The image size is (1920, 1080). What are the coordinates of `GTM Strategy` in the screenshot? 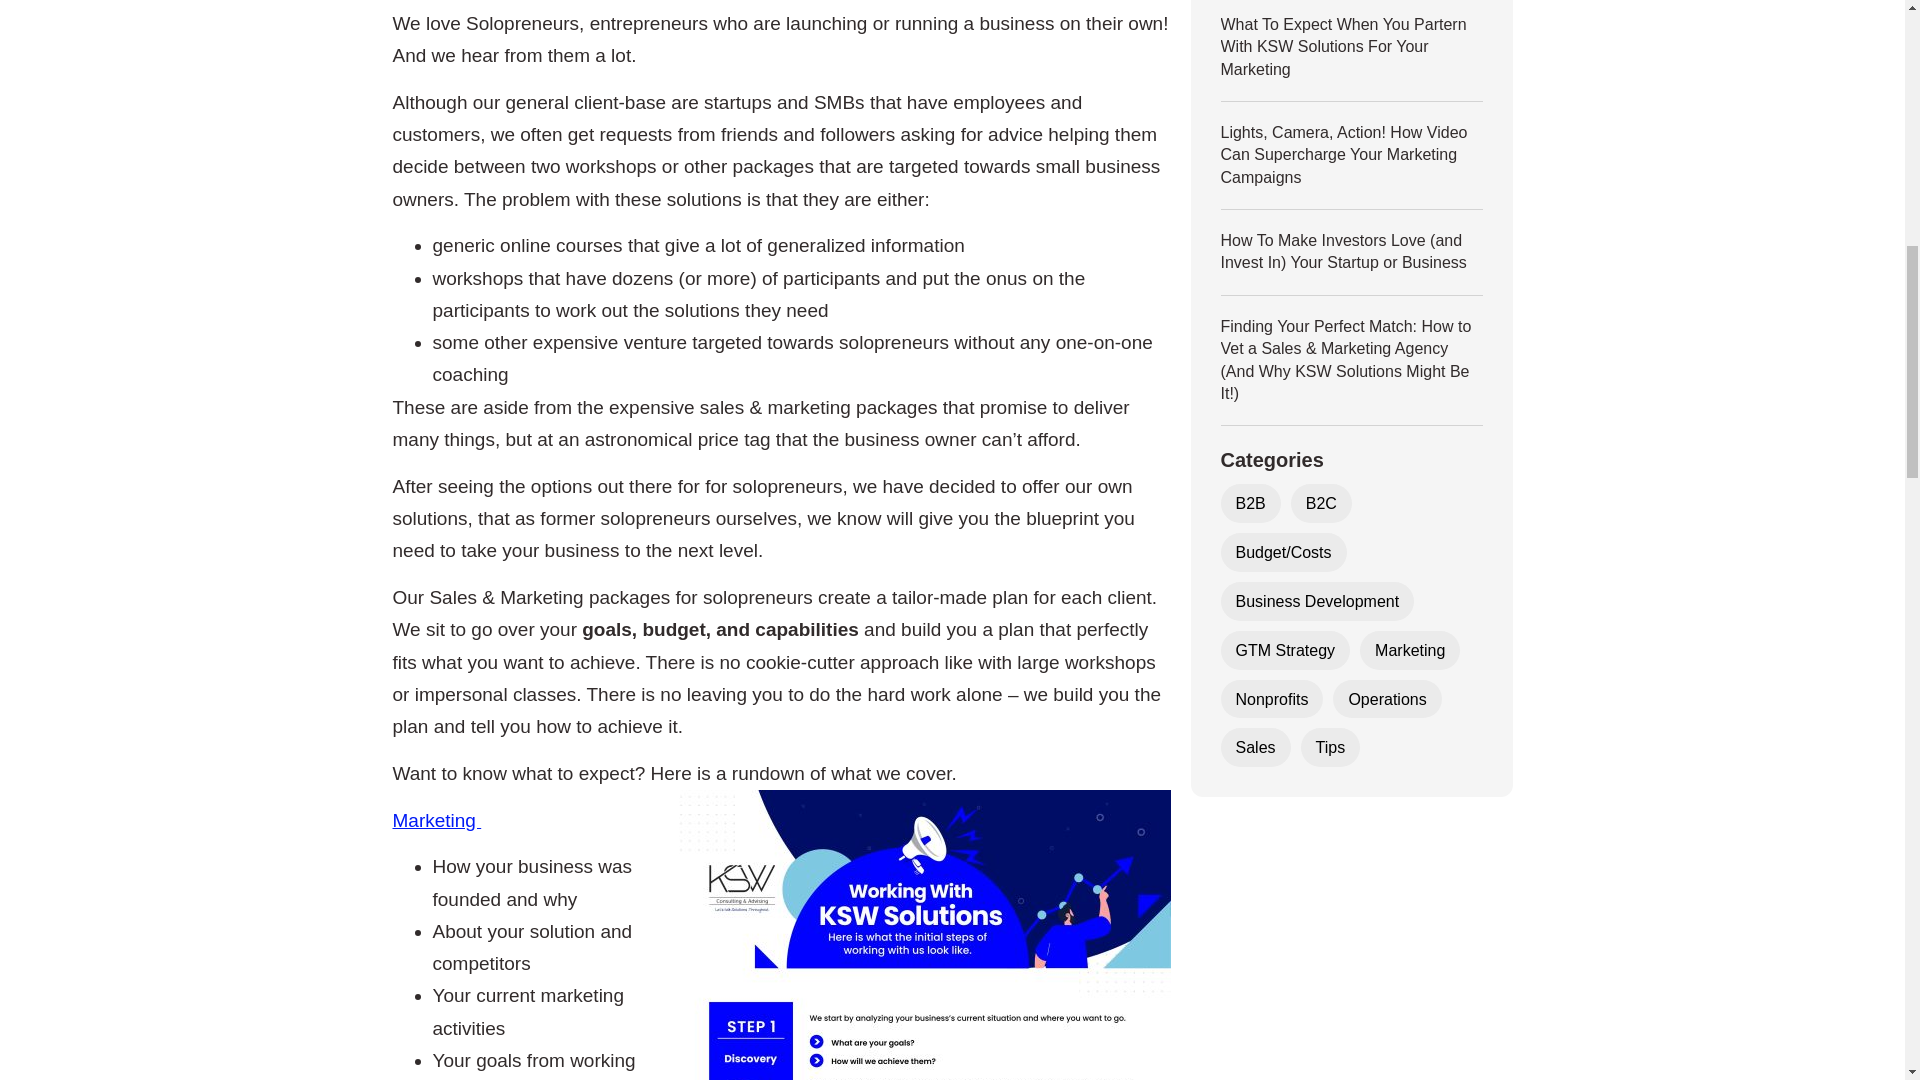 It's located at (1286, 650).